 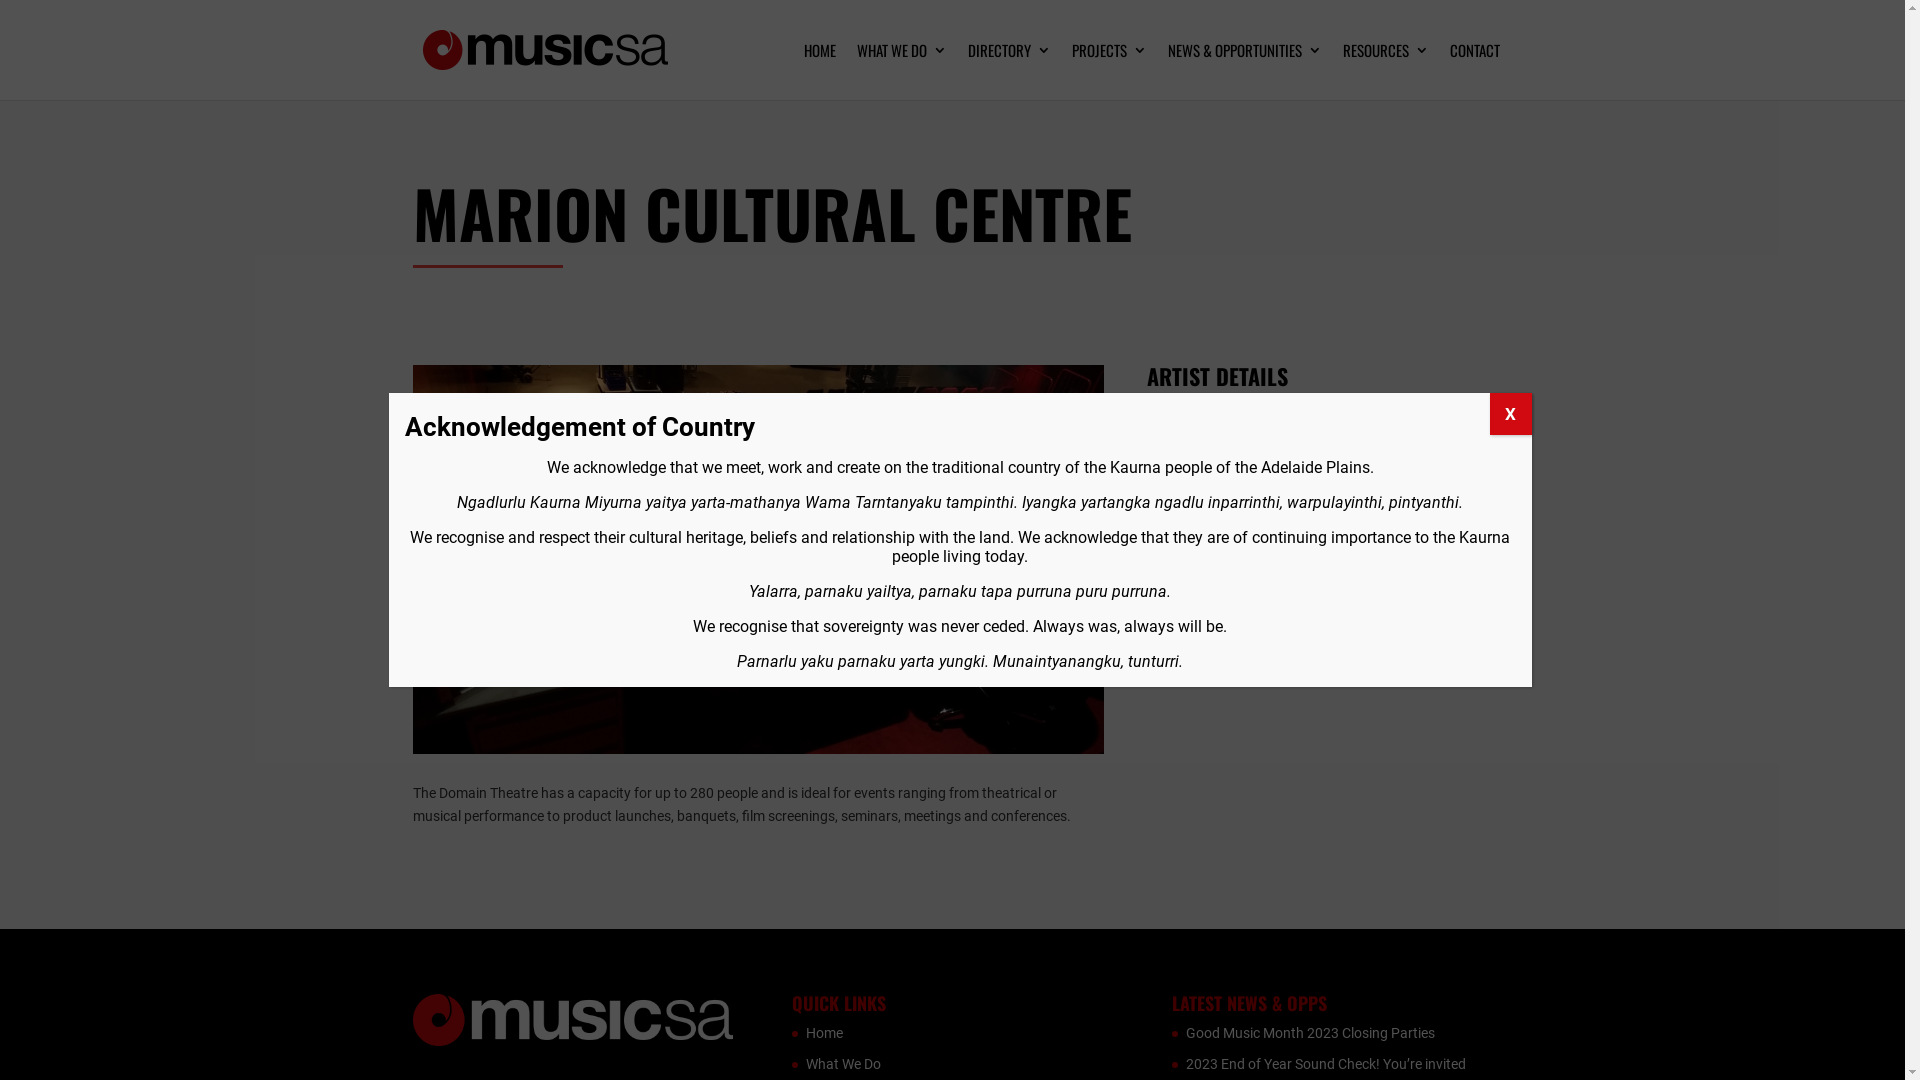 I want to click on Home, so click(x=824, y=1033).